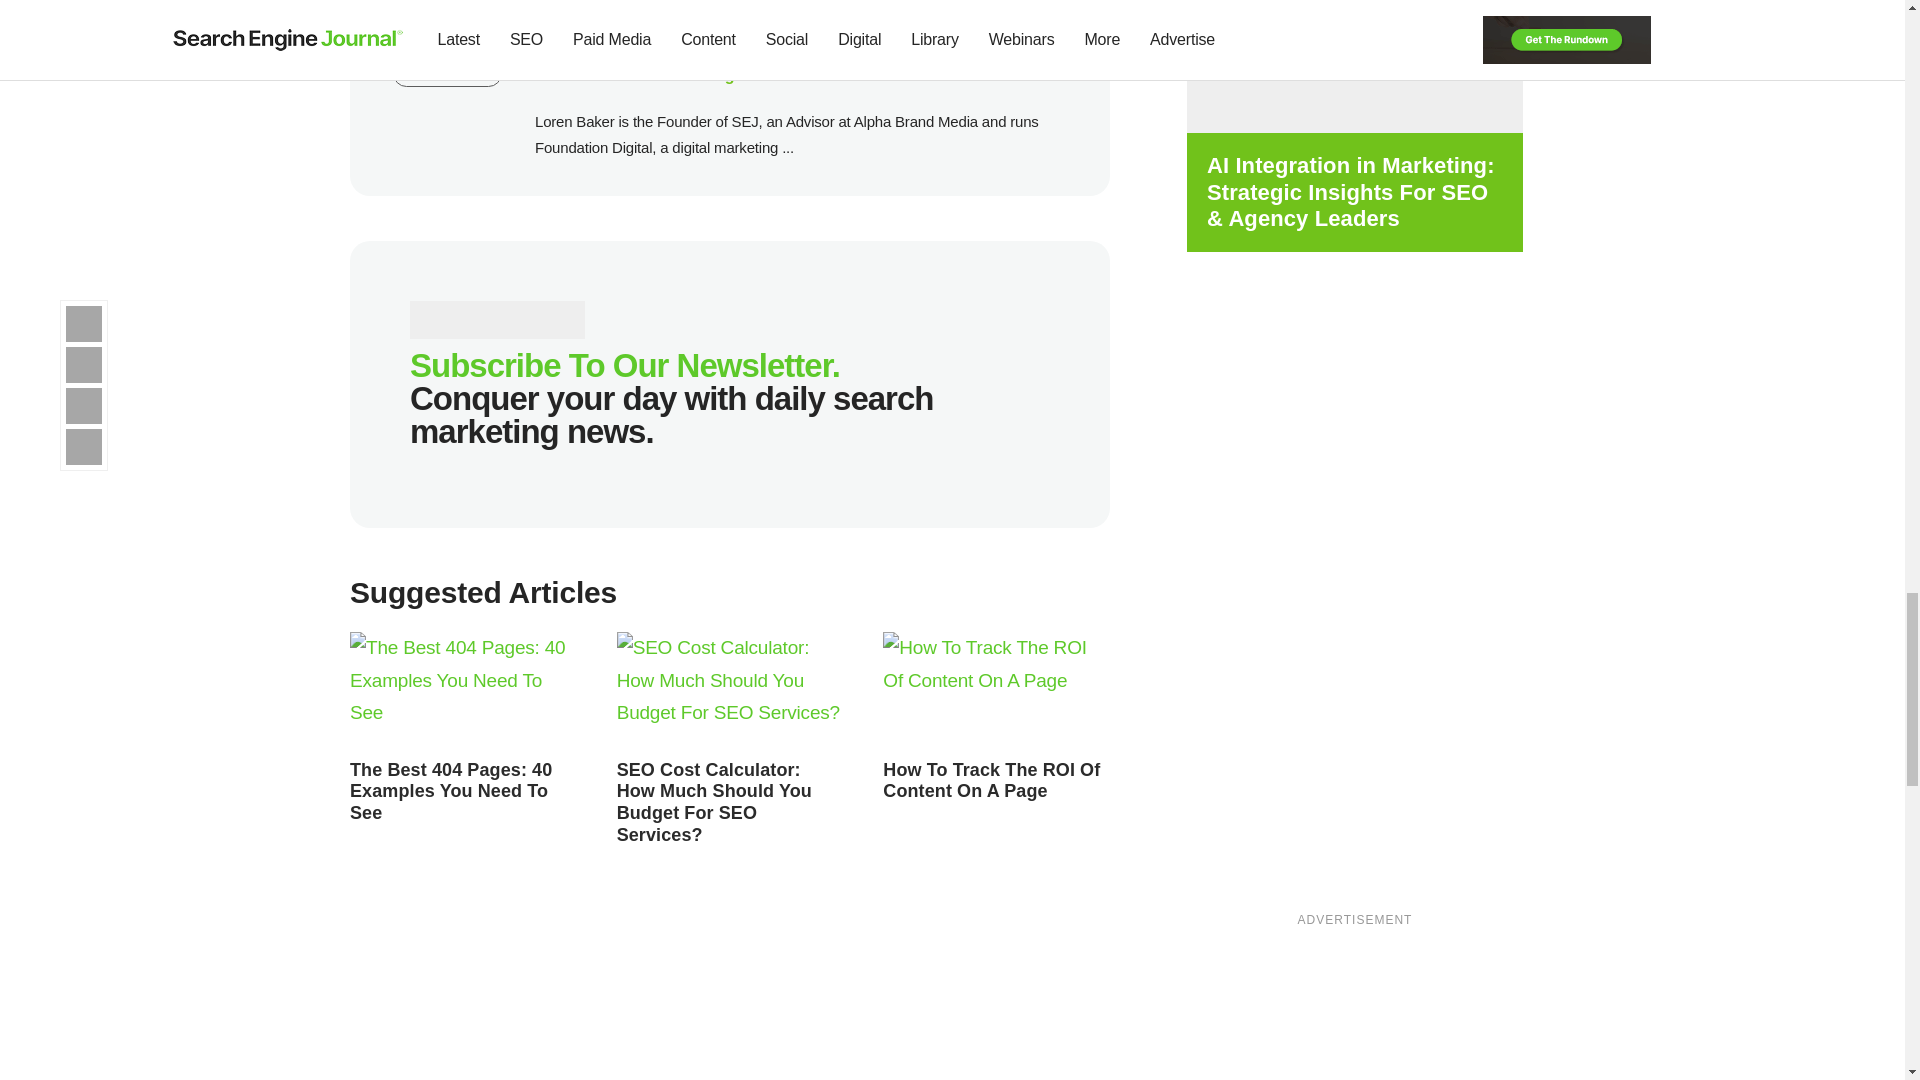 Image resolution: width=1920 pixels, height=1080 pixels. What do you see at coordinates (996, 690) in the screenshot?
I see `Read the Article` at bounding box center [996, 690].